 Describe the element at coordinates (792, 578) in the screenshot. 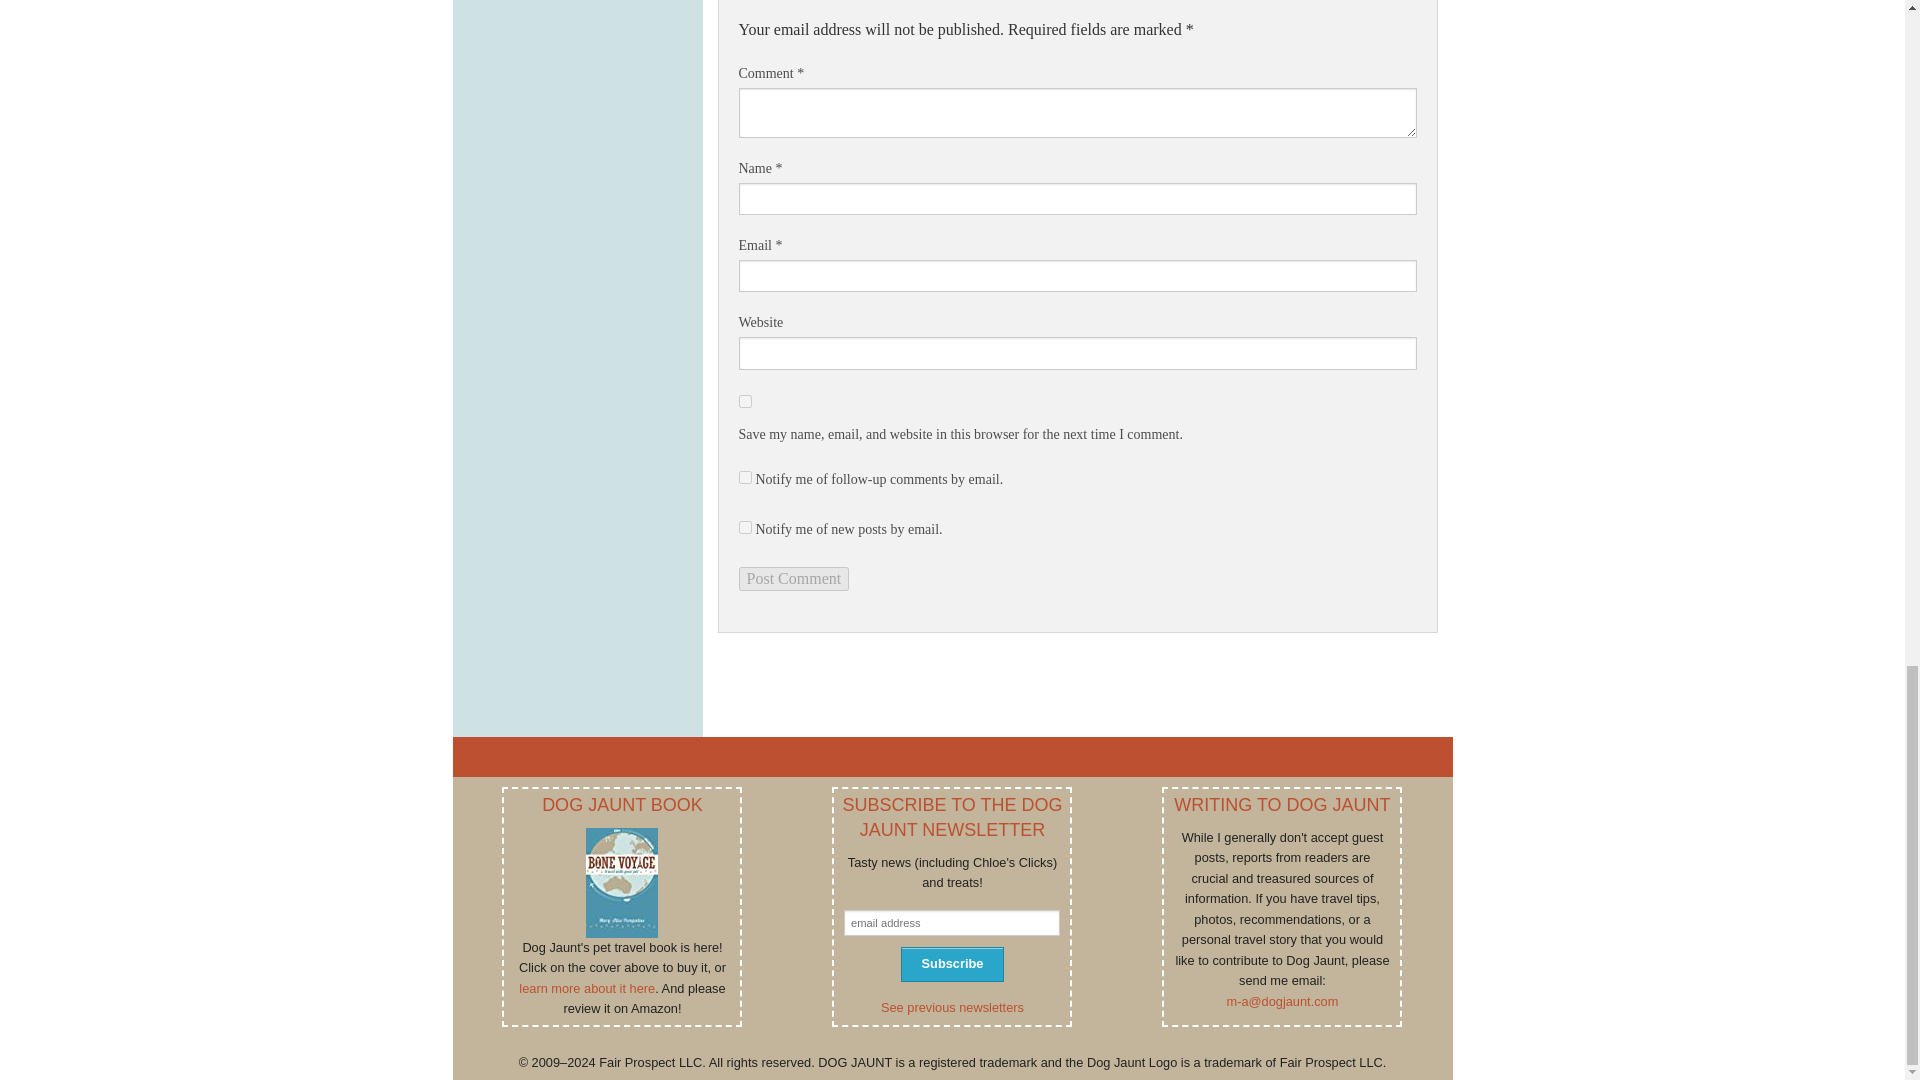

I see `Post Comment` at that location.